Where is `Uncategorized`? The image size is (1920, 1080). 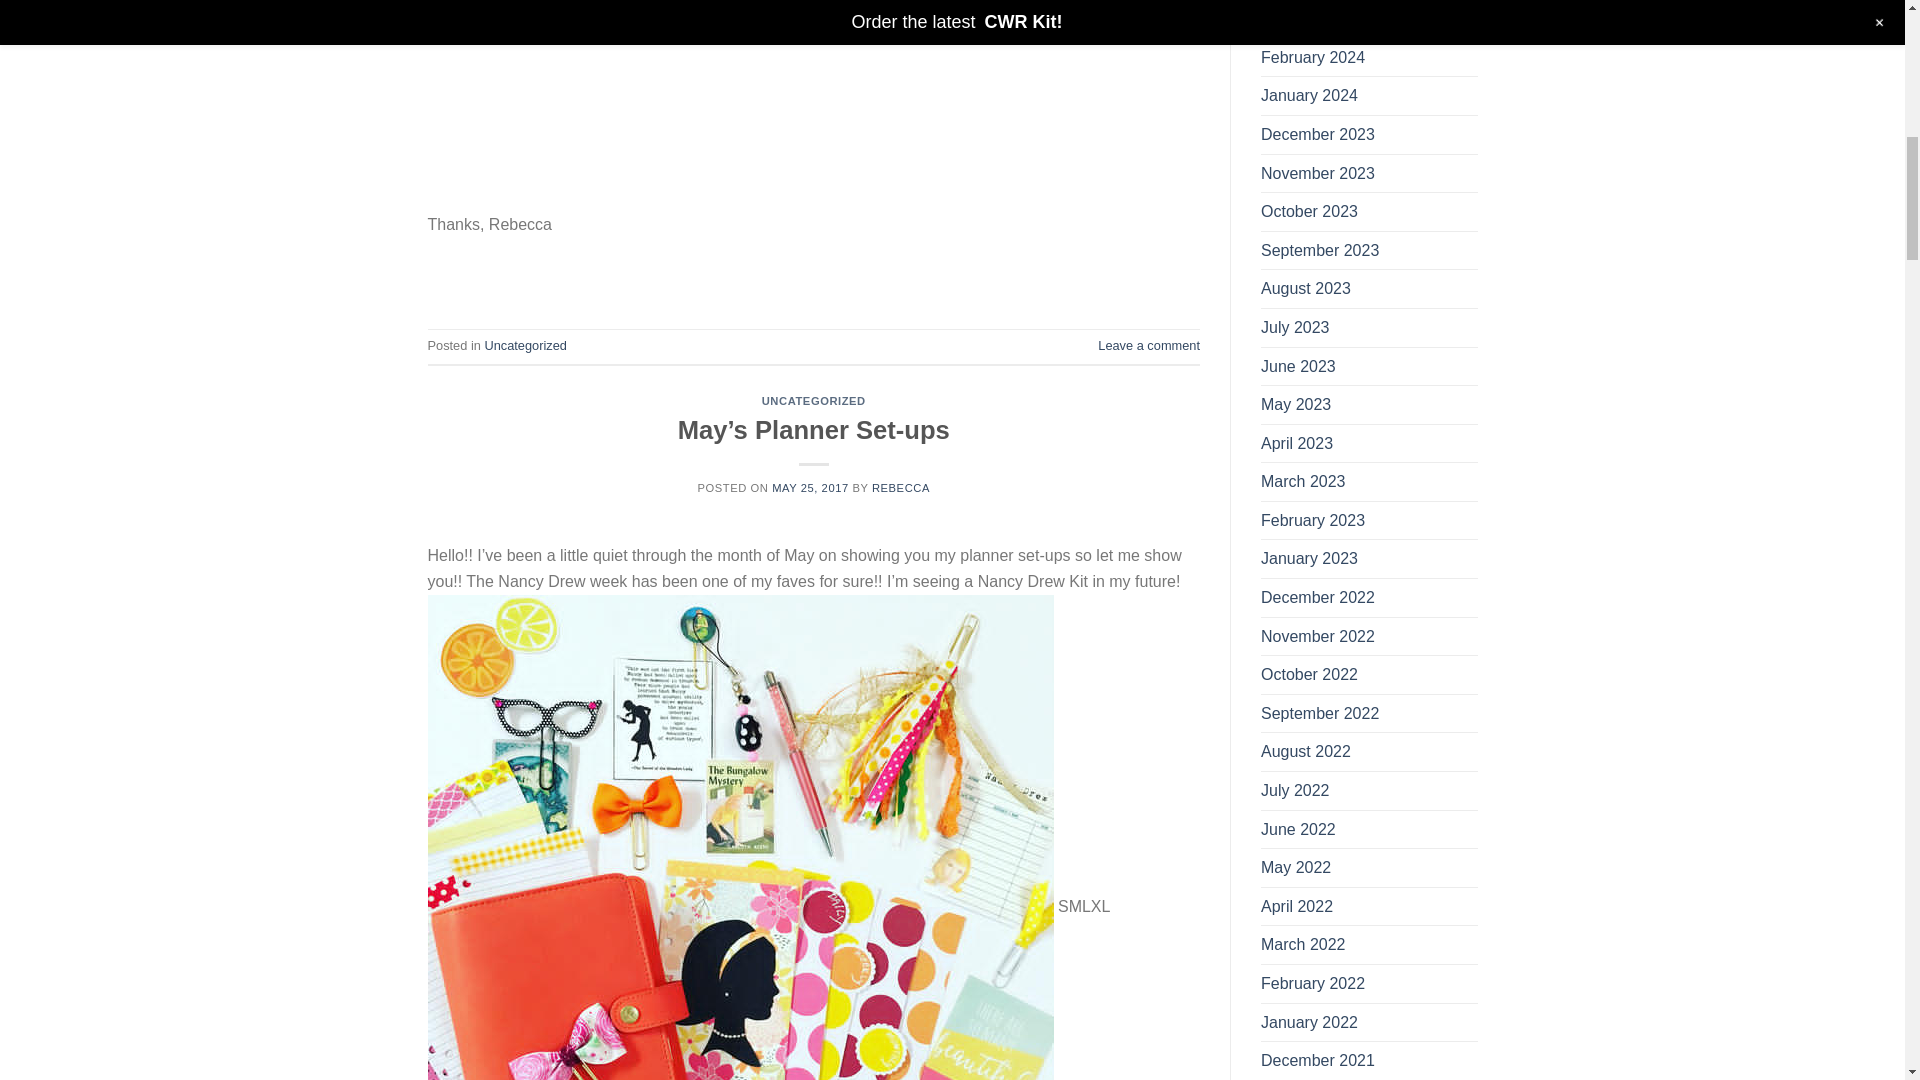
Uncategorized is located at coordinates (524, 346).